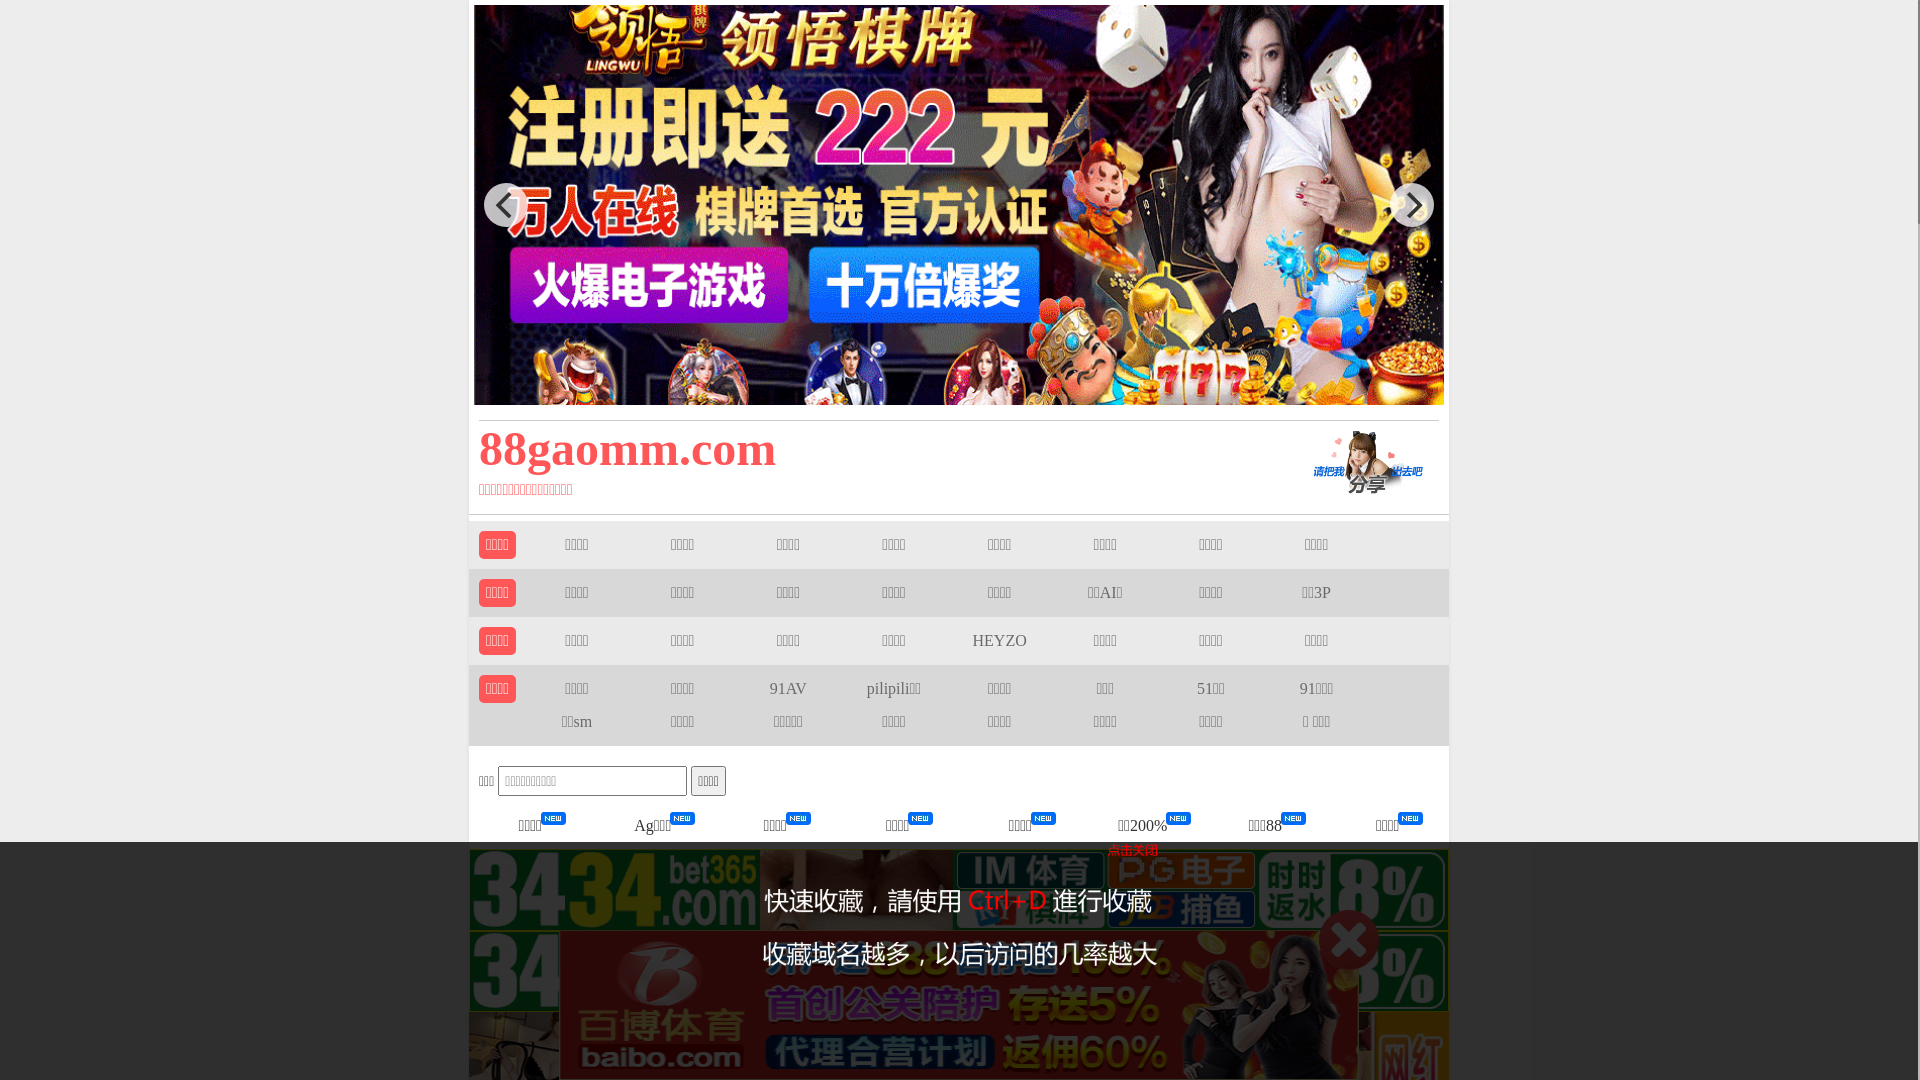  What do you see at coordinates (788, 688) in the screenshot?
I see `91AV` at bounding box center [788, 688].